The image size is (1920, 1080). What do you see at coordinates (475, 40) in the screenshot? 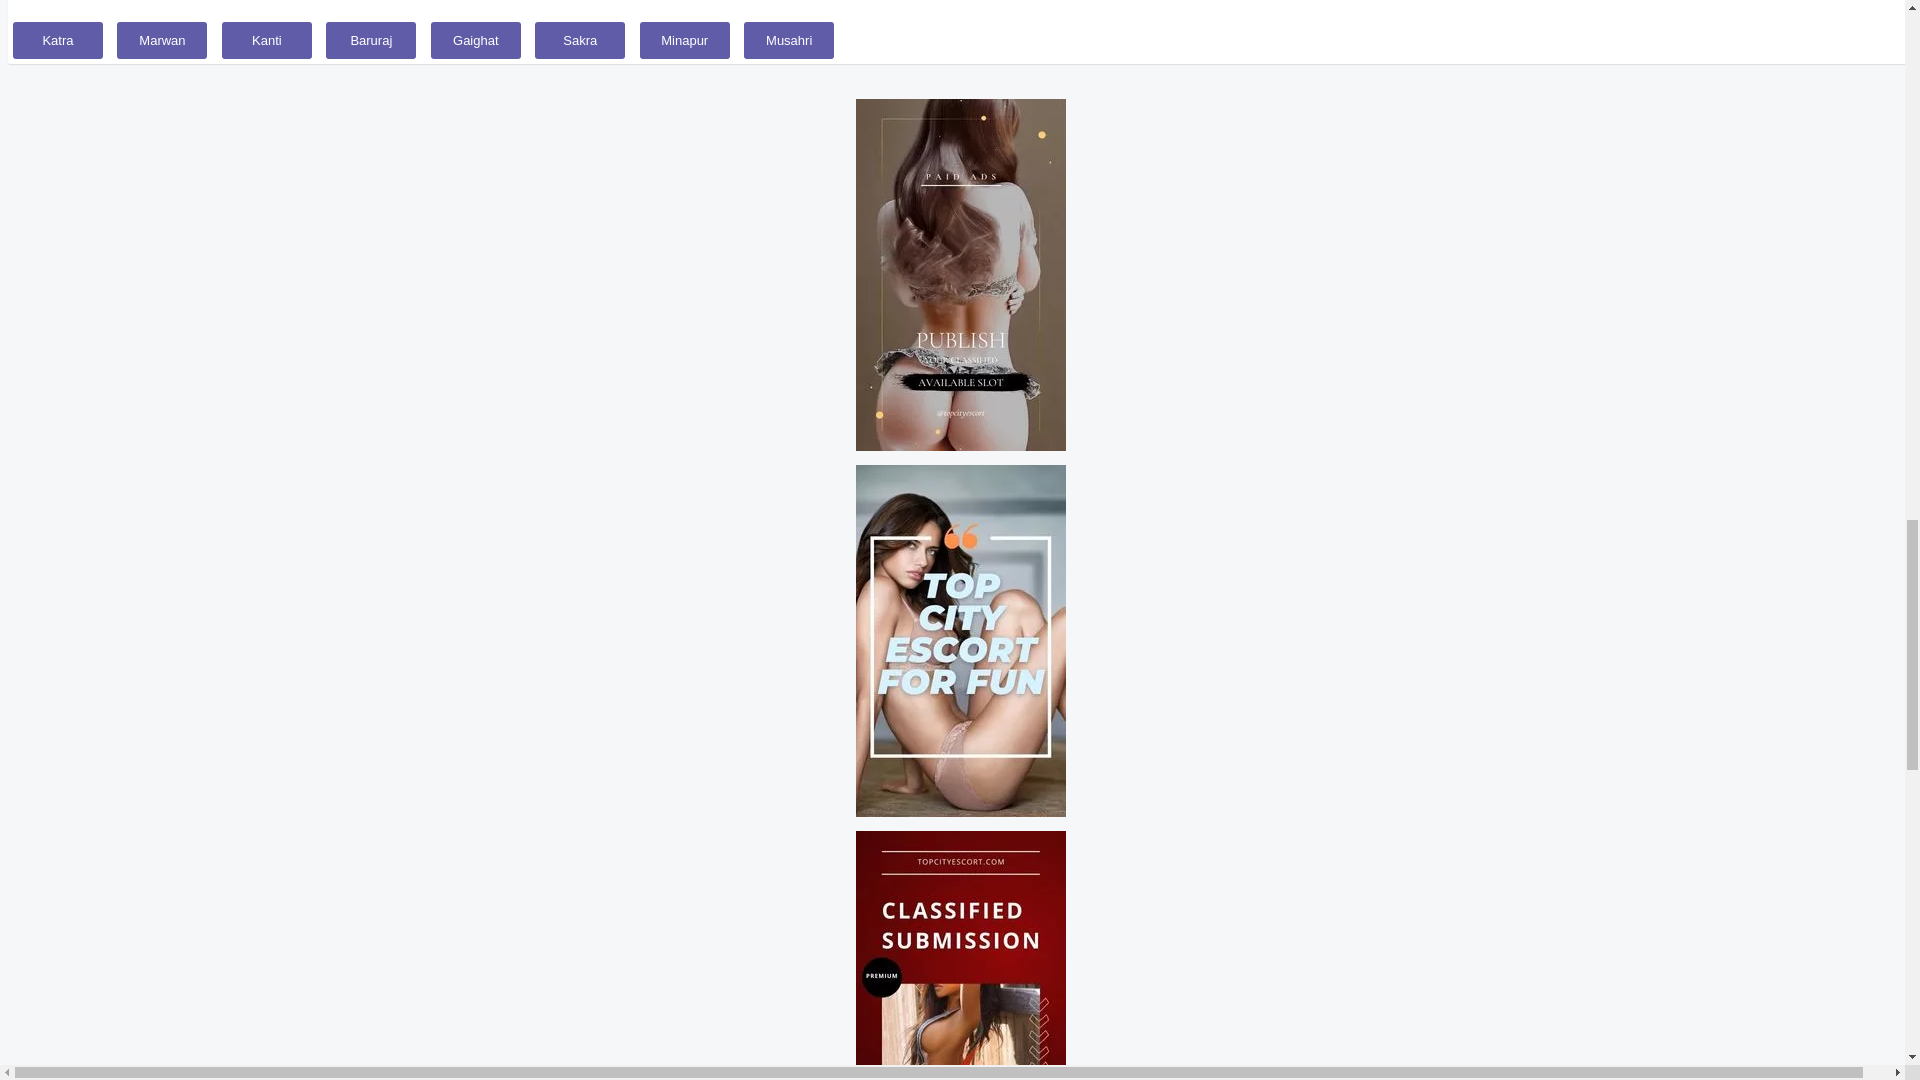
I see `Gaighat` at bounding box center [475, 40].